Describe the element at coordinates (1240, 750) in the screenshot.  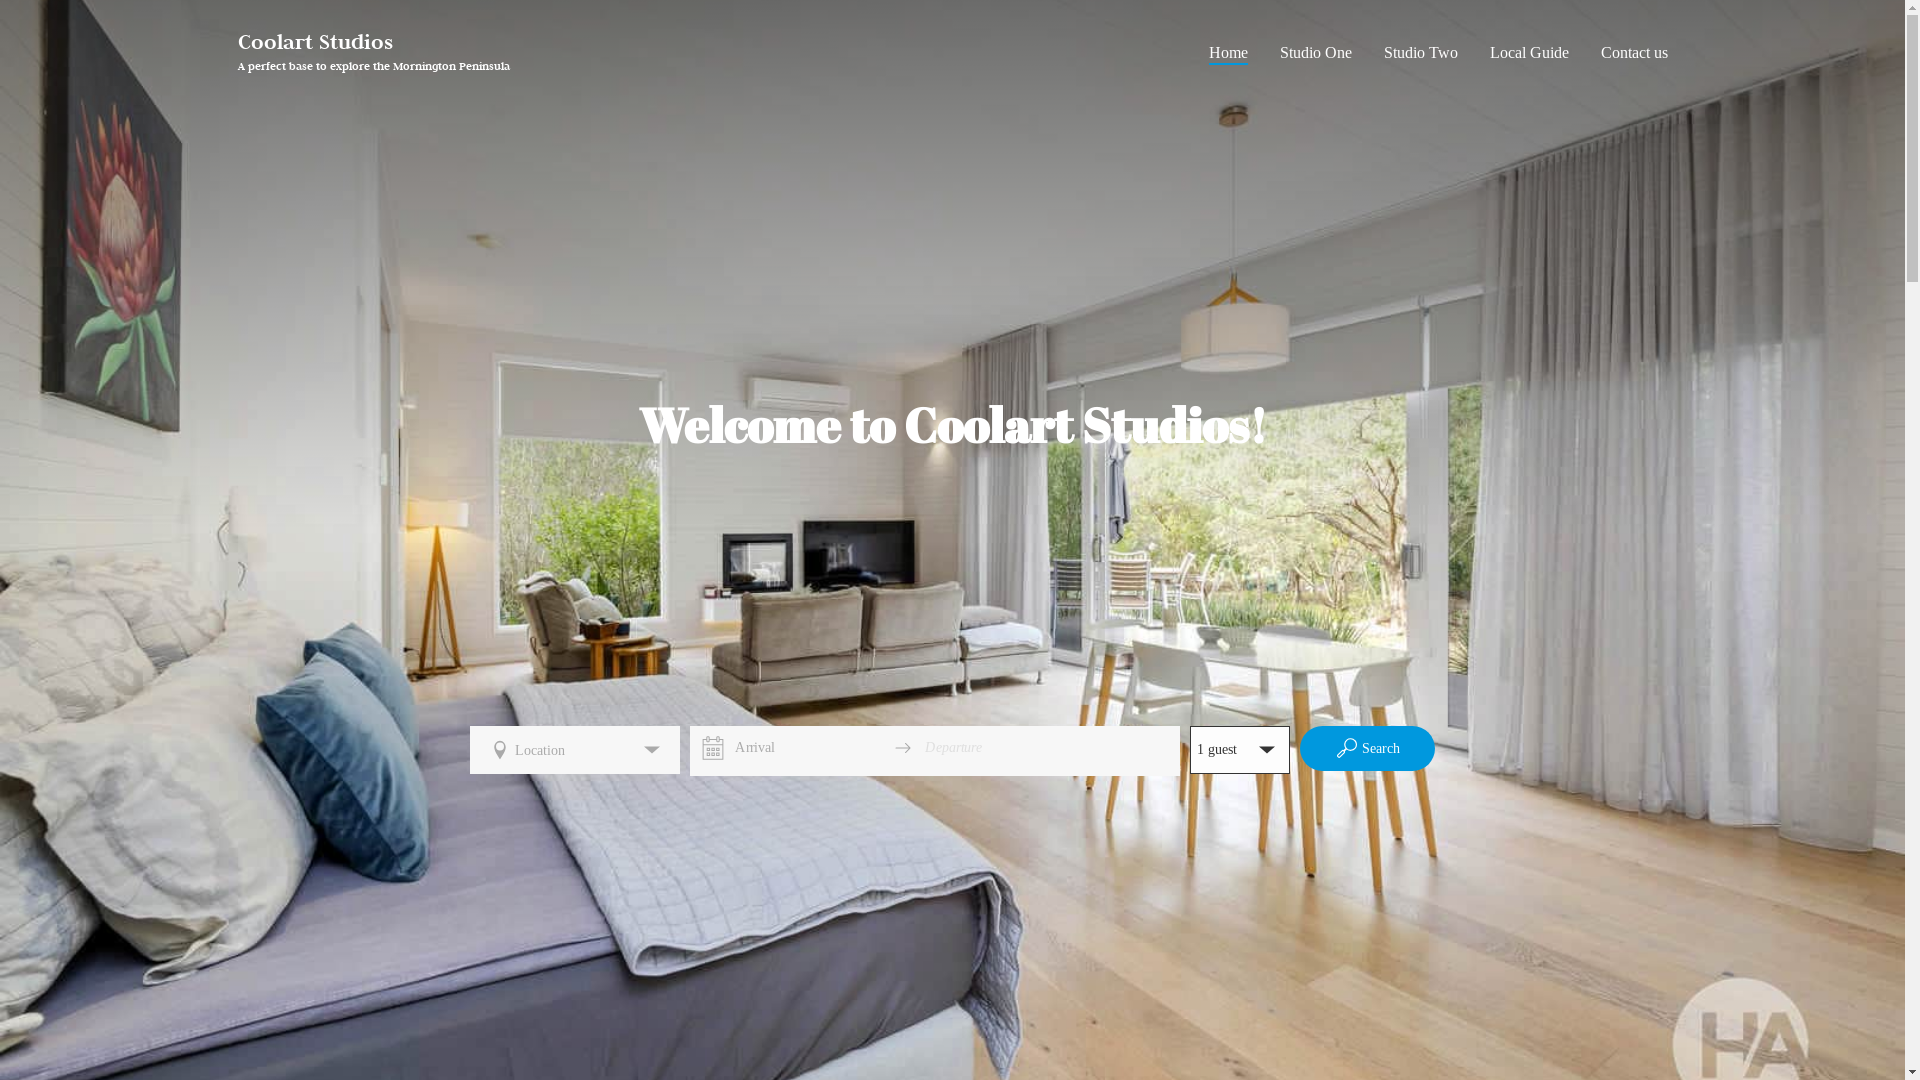
I see `1 guest` at that location.